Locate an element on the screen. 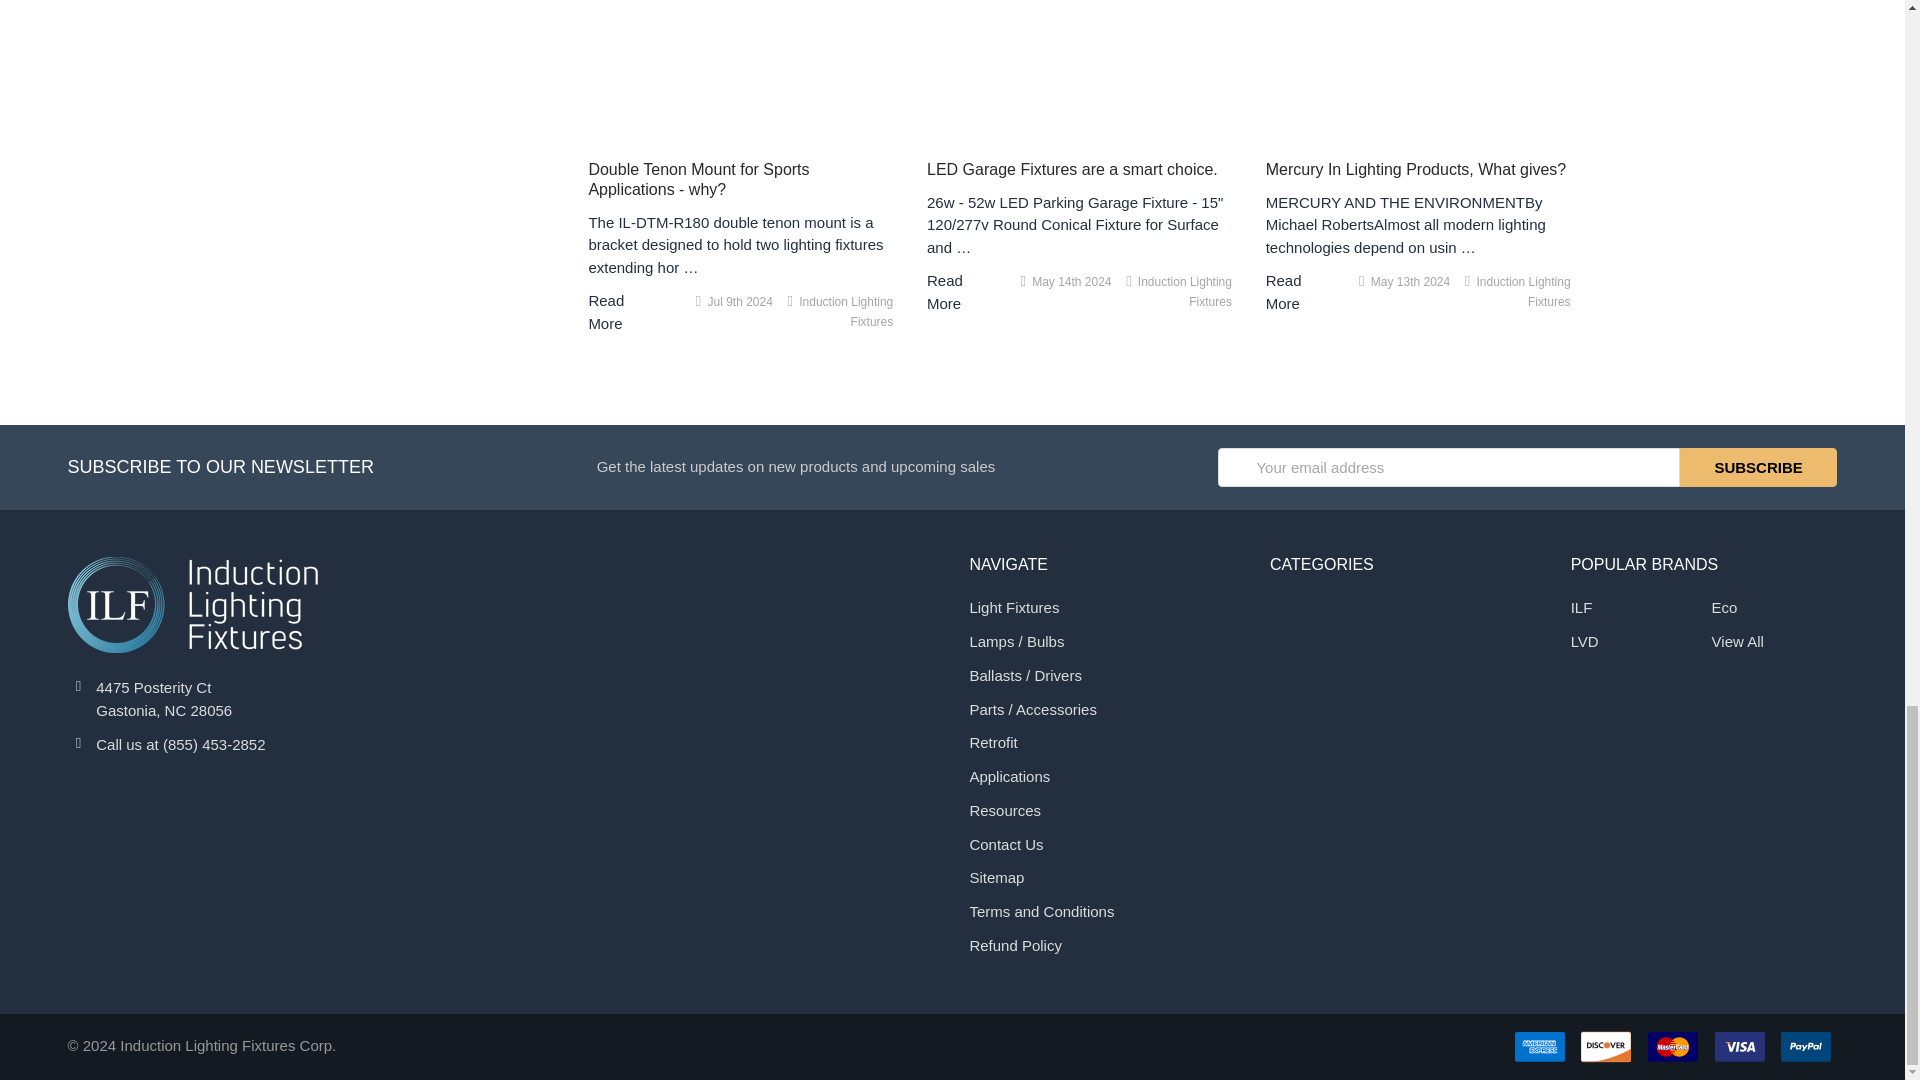 This screenshot has height=1080, width=1920. Induction Lighting Fixtures Corp is located at coordinates (192, 605).